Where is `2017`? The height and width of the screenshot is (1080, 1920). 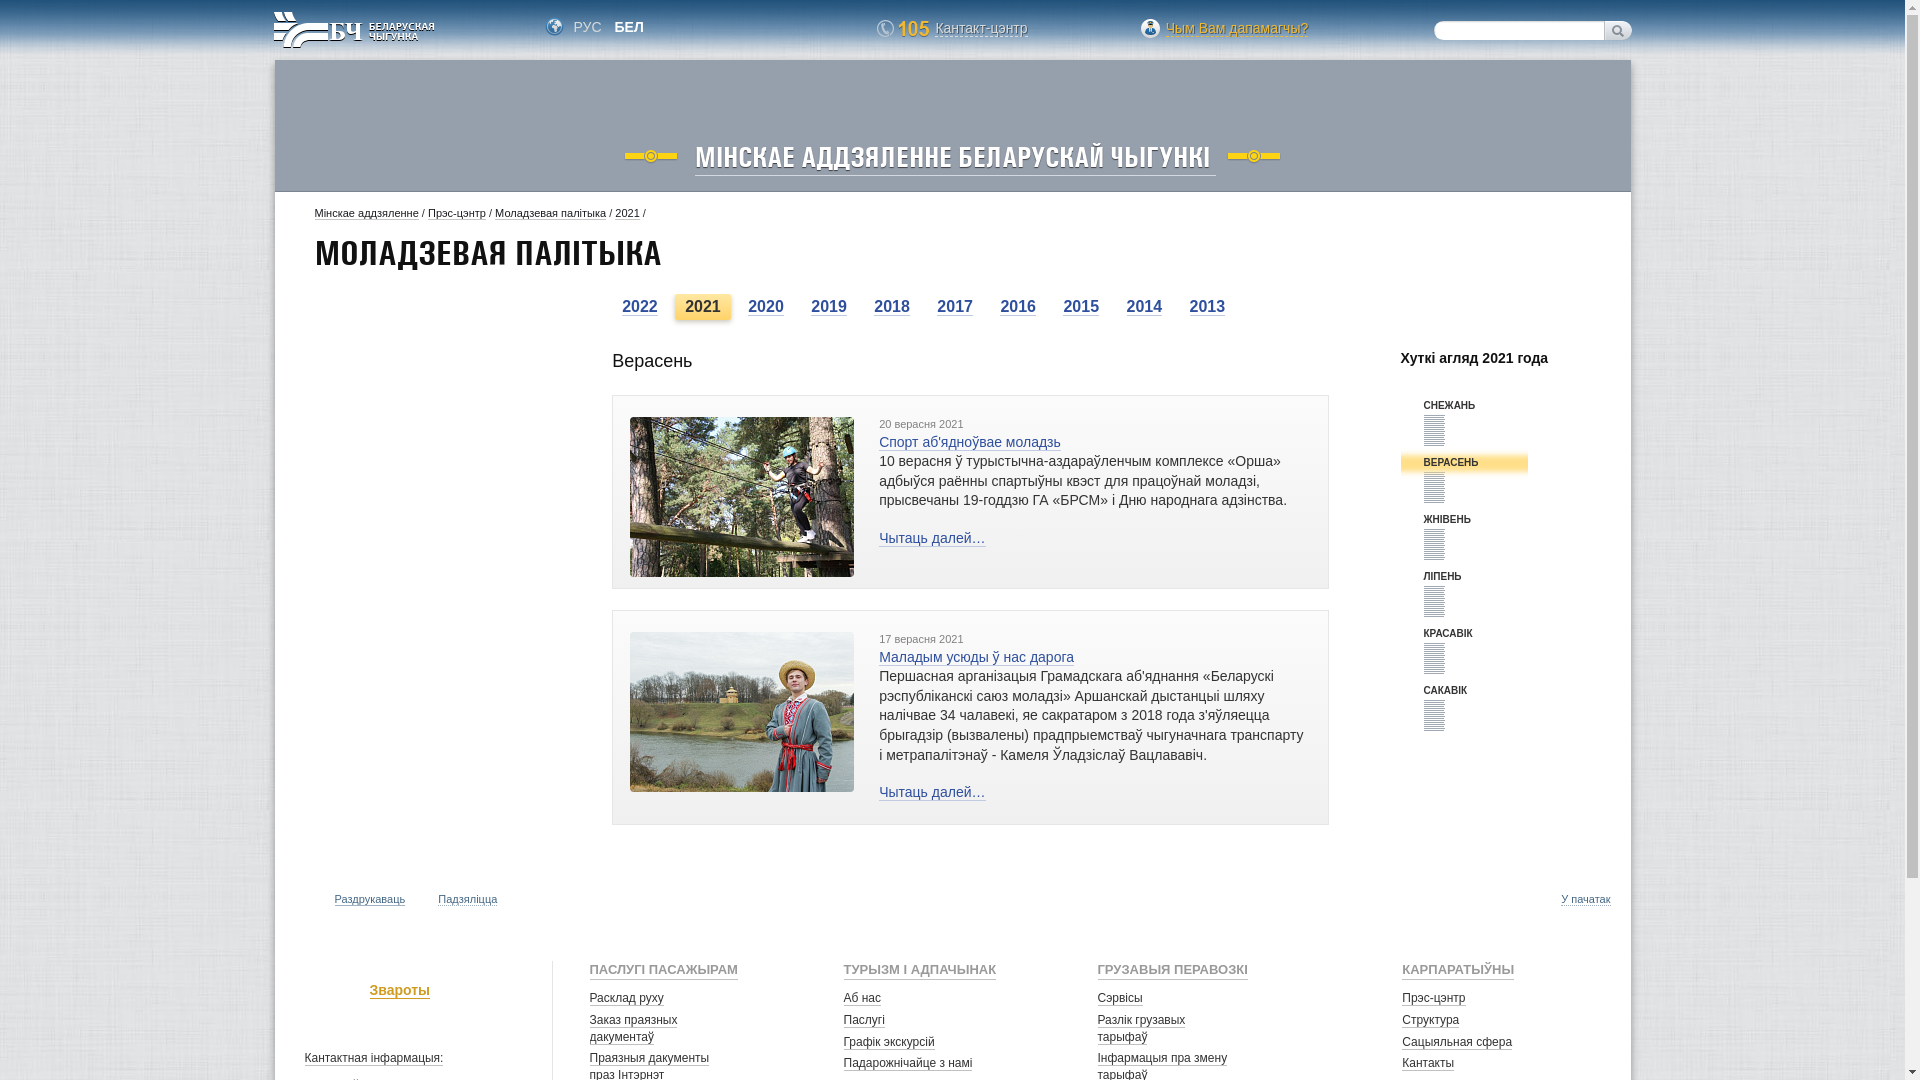 2017 is located at coordinates (954, 307).